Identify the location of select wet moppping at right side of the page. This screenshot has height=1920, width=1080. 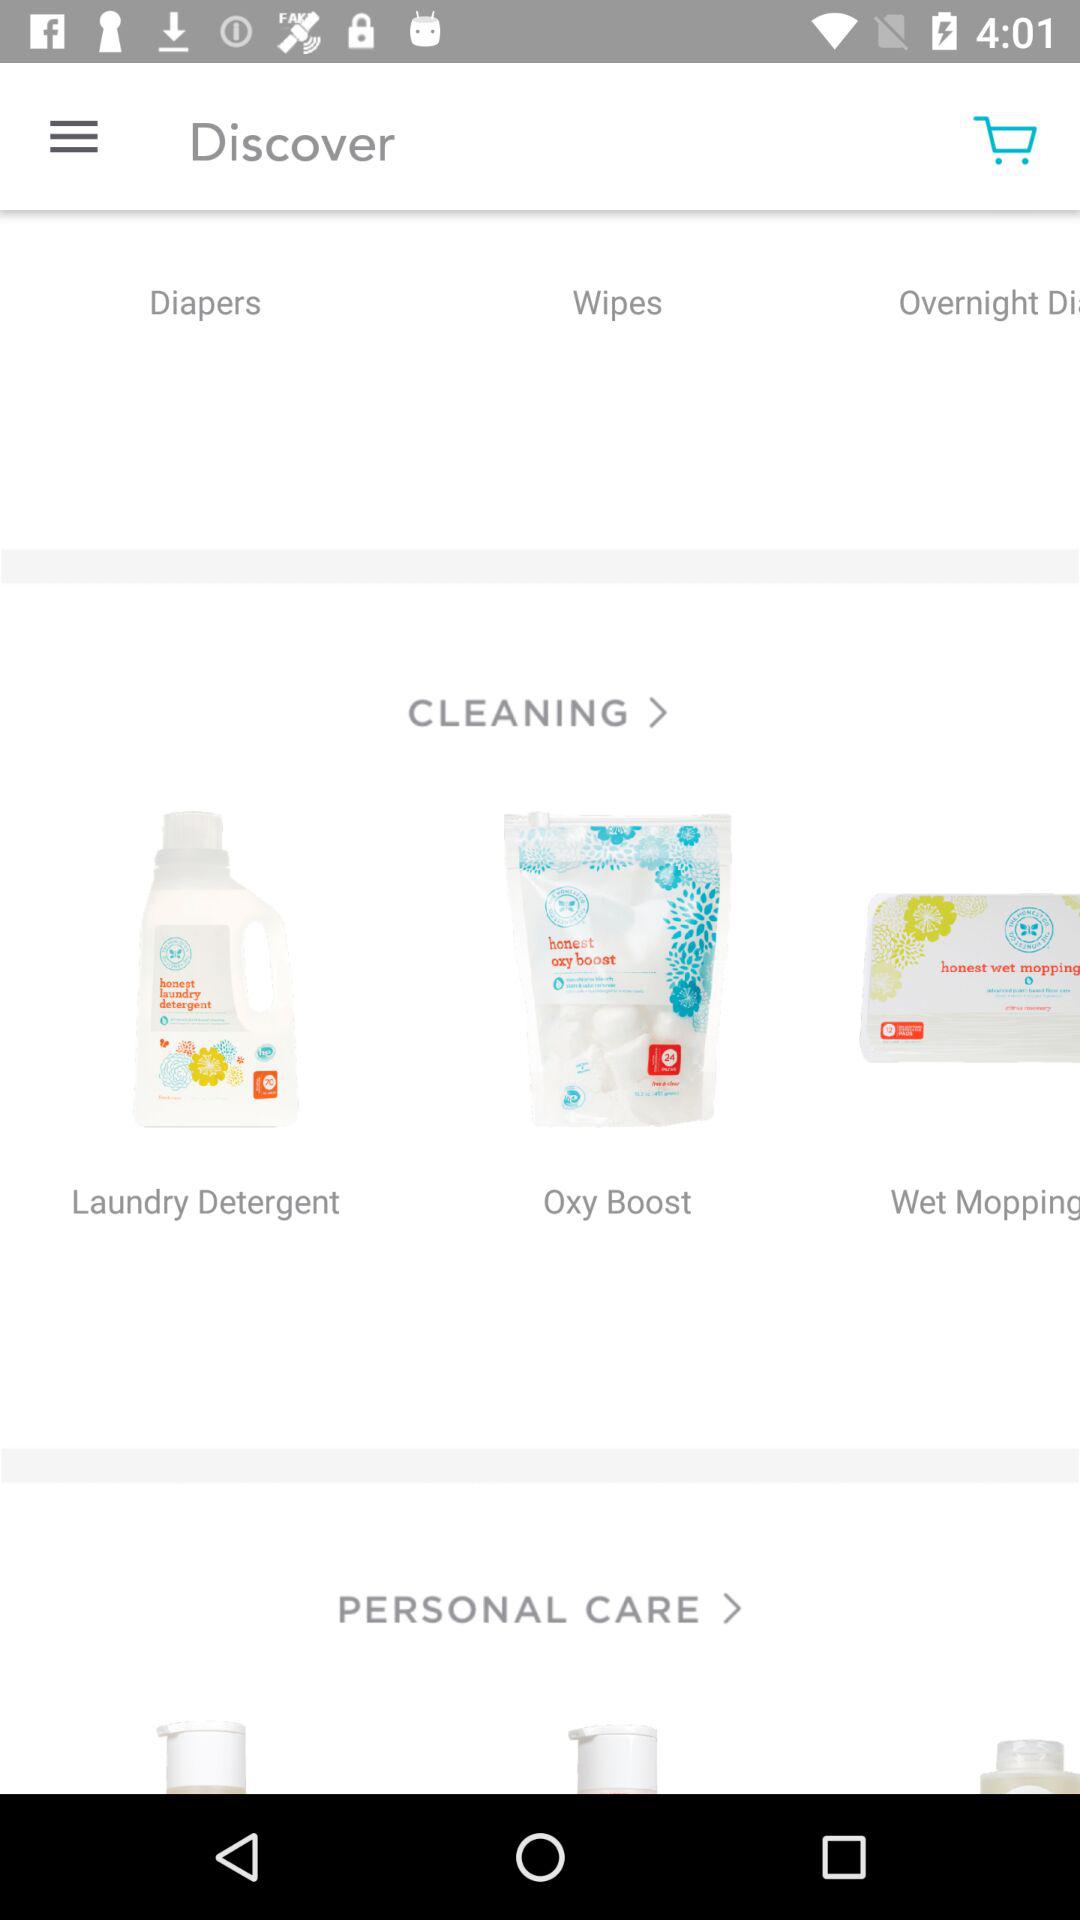
(958, 1242).